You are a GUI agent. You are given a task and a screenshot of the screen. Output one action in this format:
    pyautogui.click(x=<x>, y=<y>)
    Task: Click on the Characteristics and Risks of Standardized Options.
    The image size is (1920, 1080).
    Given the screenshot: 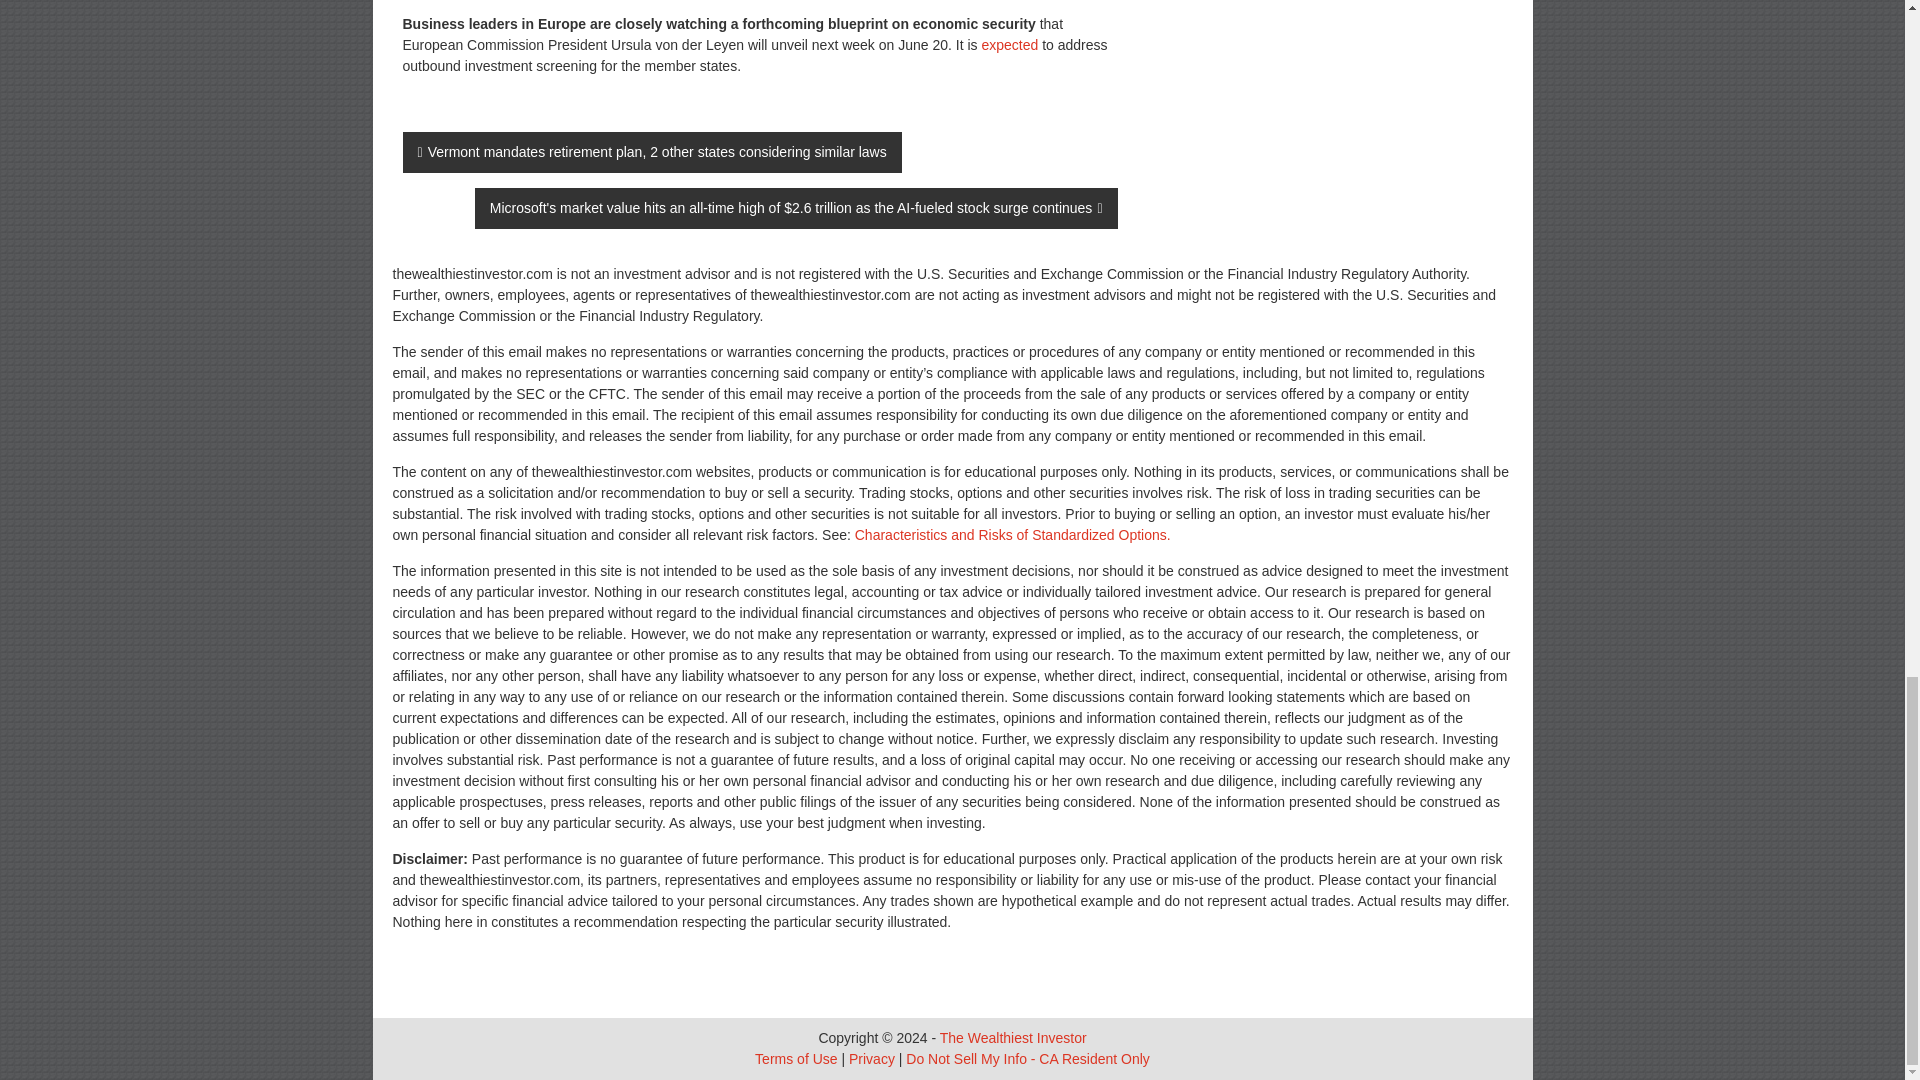 What is the action you would take?
    pyautogui.click(x=1012, y=535)
    